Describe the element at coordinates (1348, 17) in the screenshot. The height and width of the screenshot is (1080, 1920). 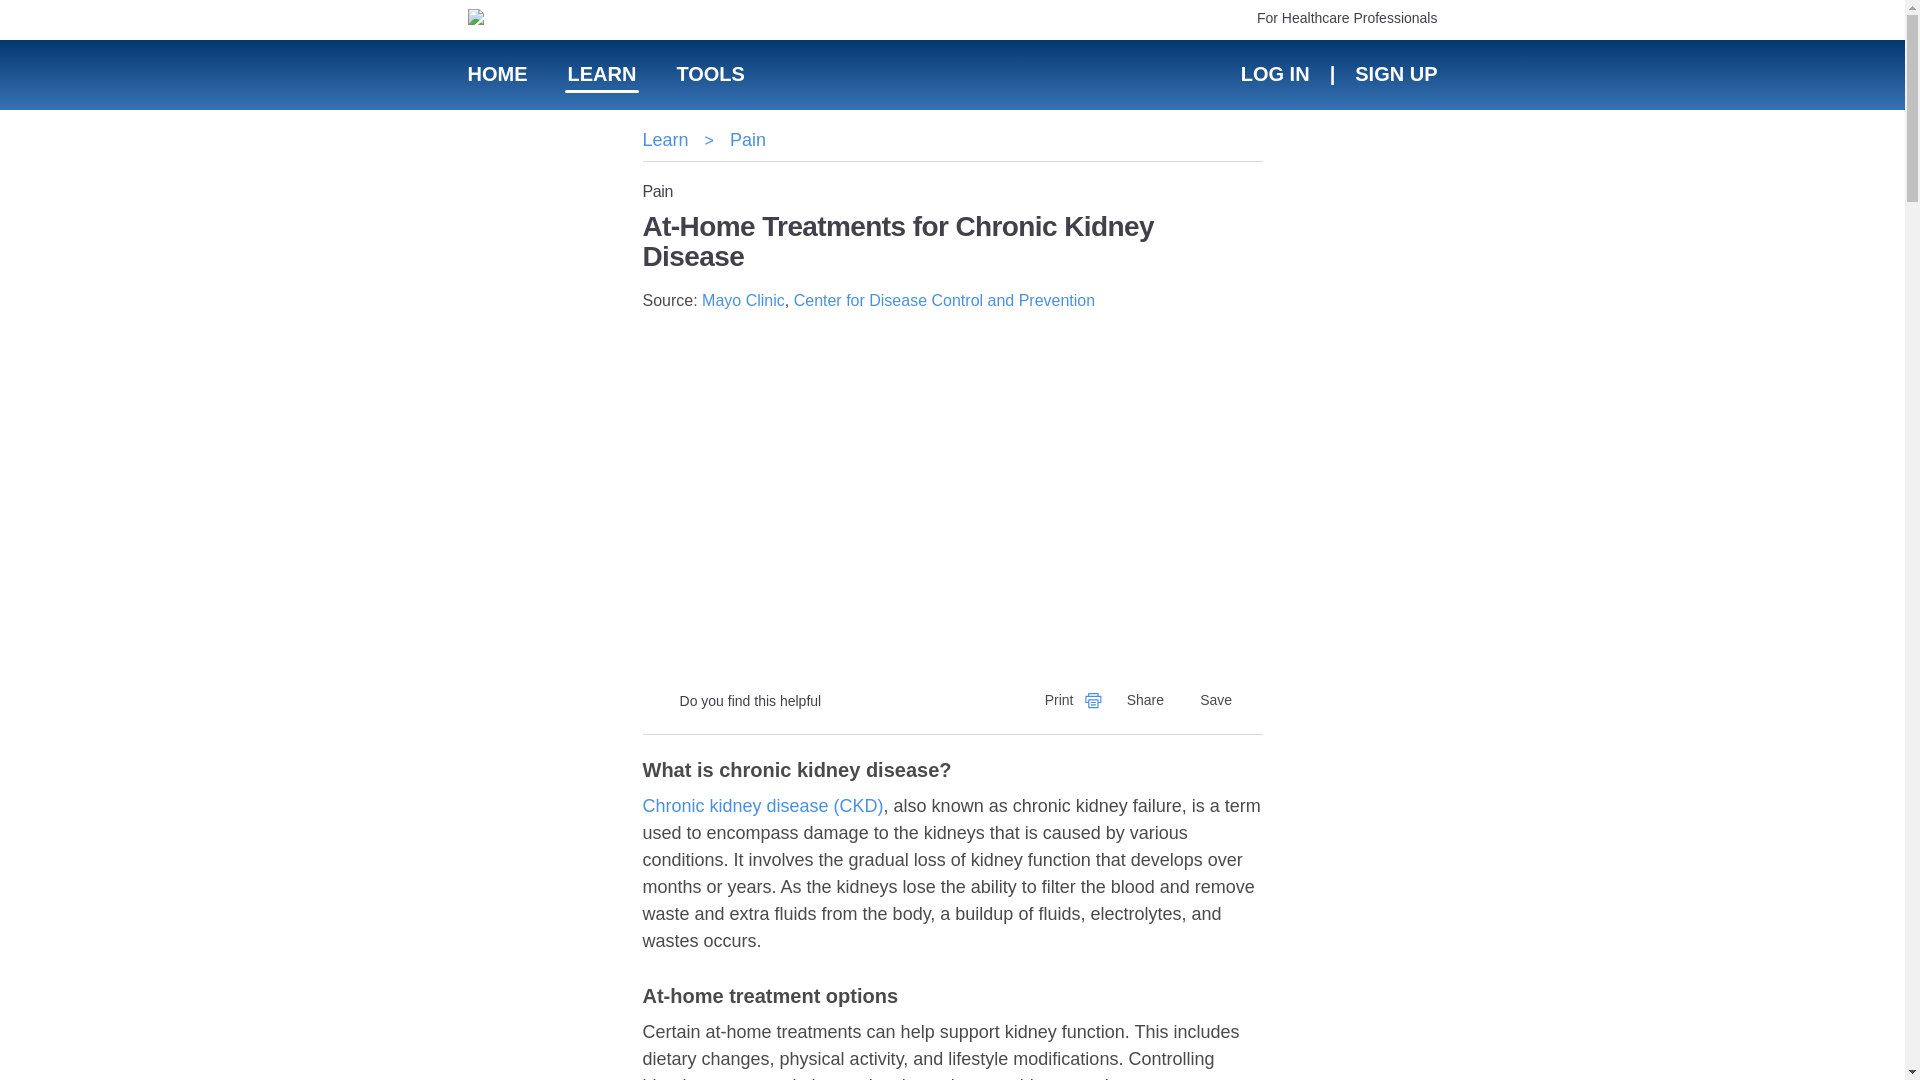
I see `For Healthcare Professionals` at that location.